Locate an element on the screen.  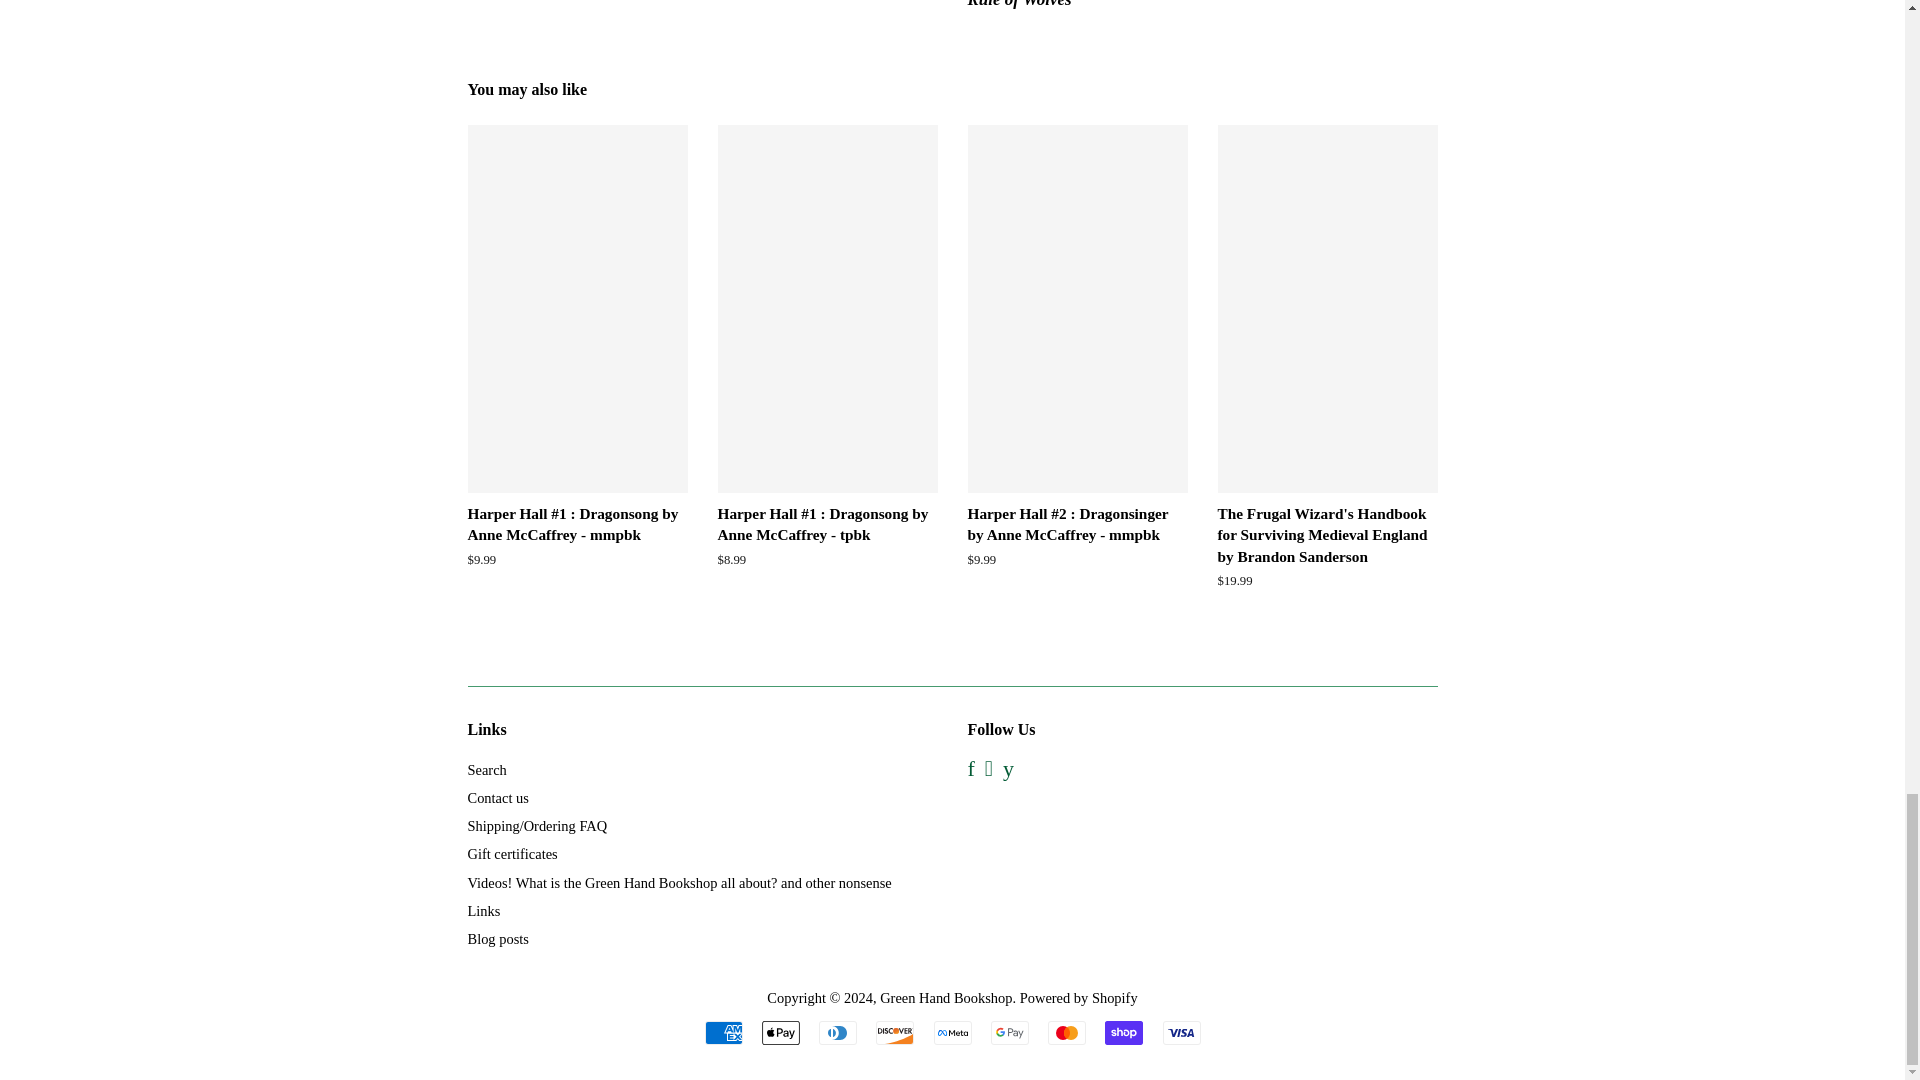
American Express is located at coordinates (722, 1032).